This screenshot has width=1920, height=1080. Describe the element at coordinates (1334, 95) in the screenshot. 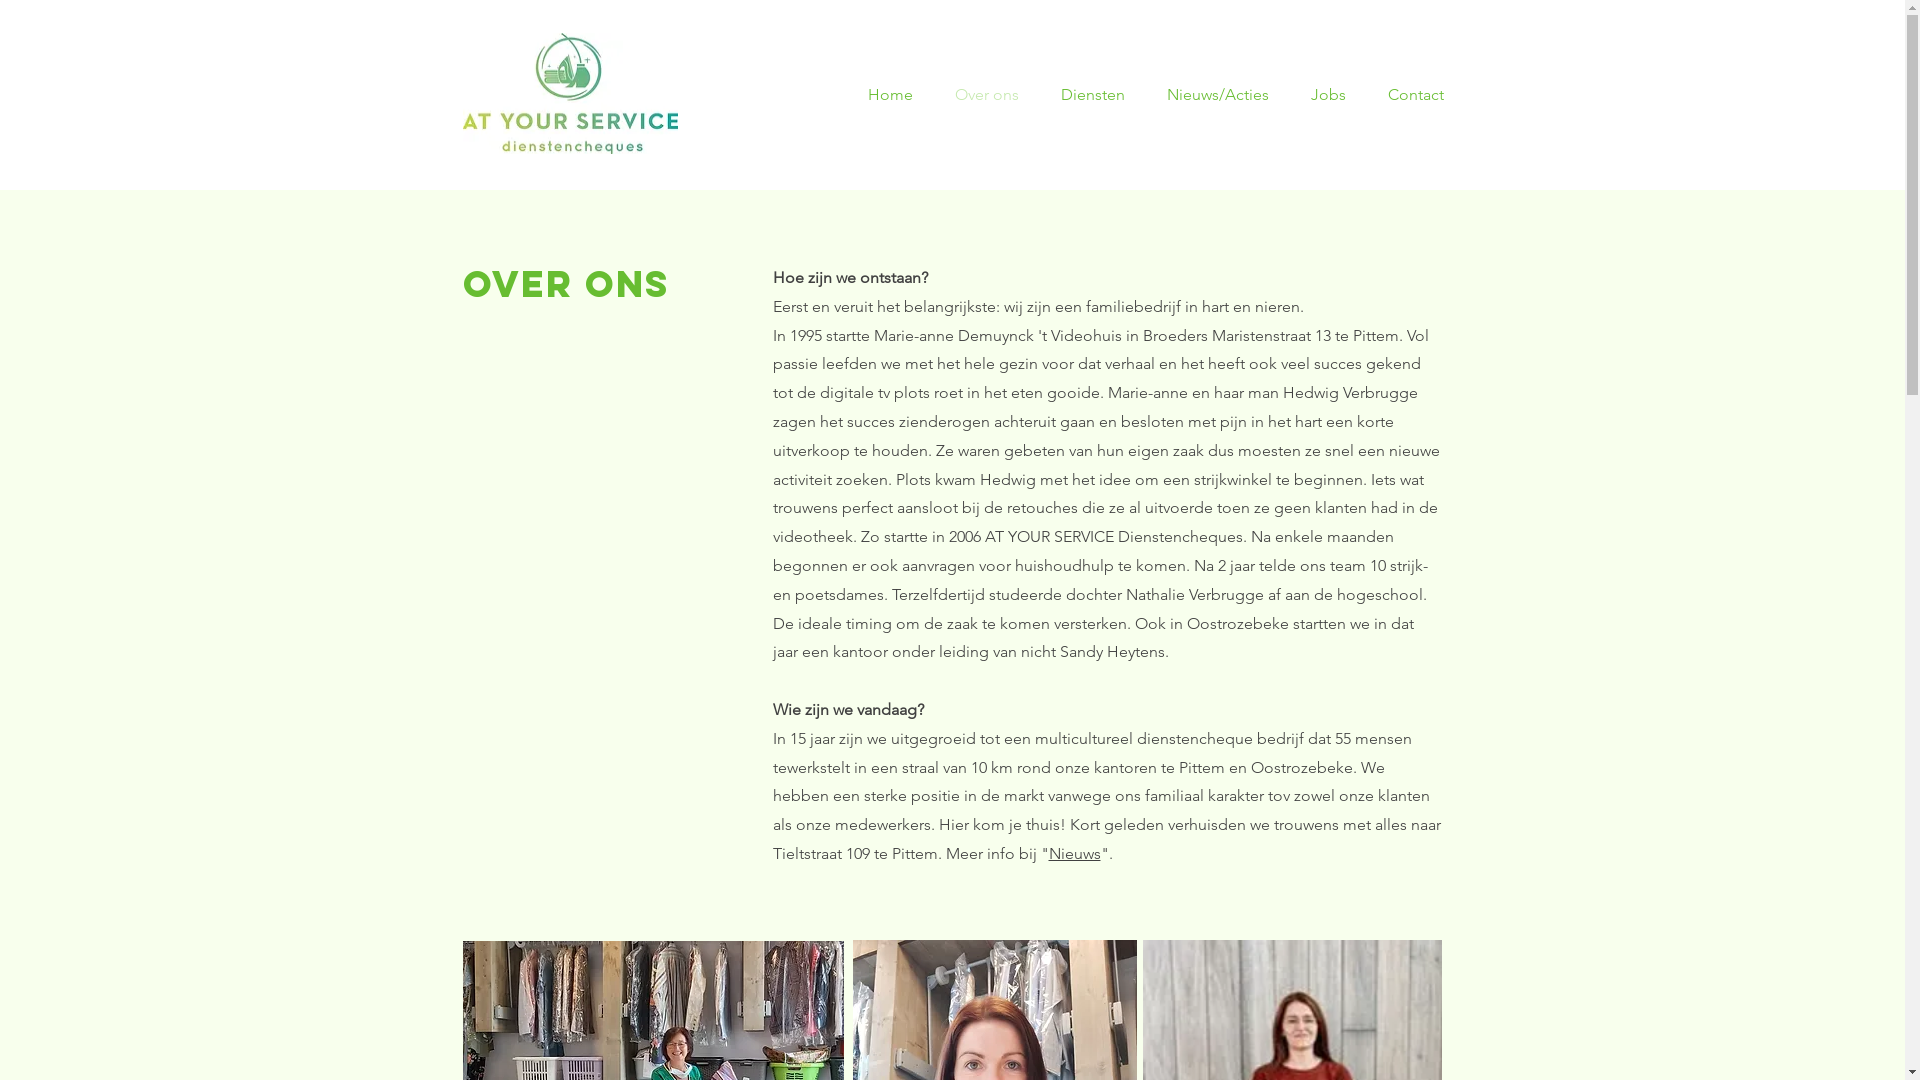

I see `Jobs` at that location.